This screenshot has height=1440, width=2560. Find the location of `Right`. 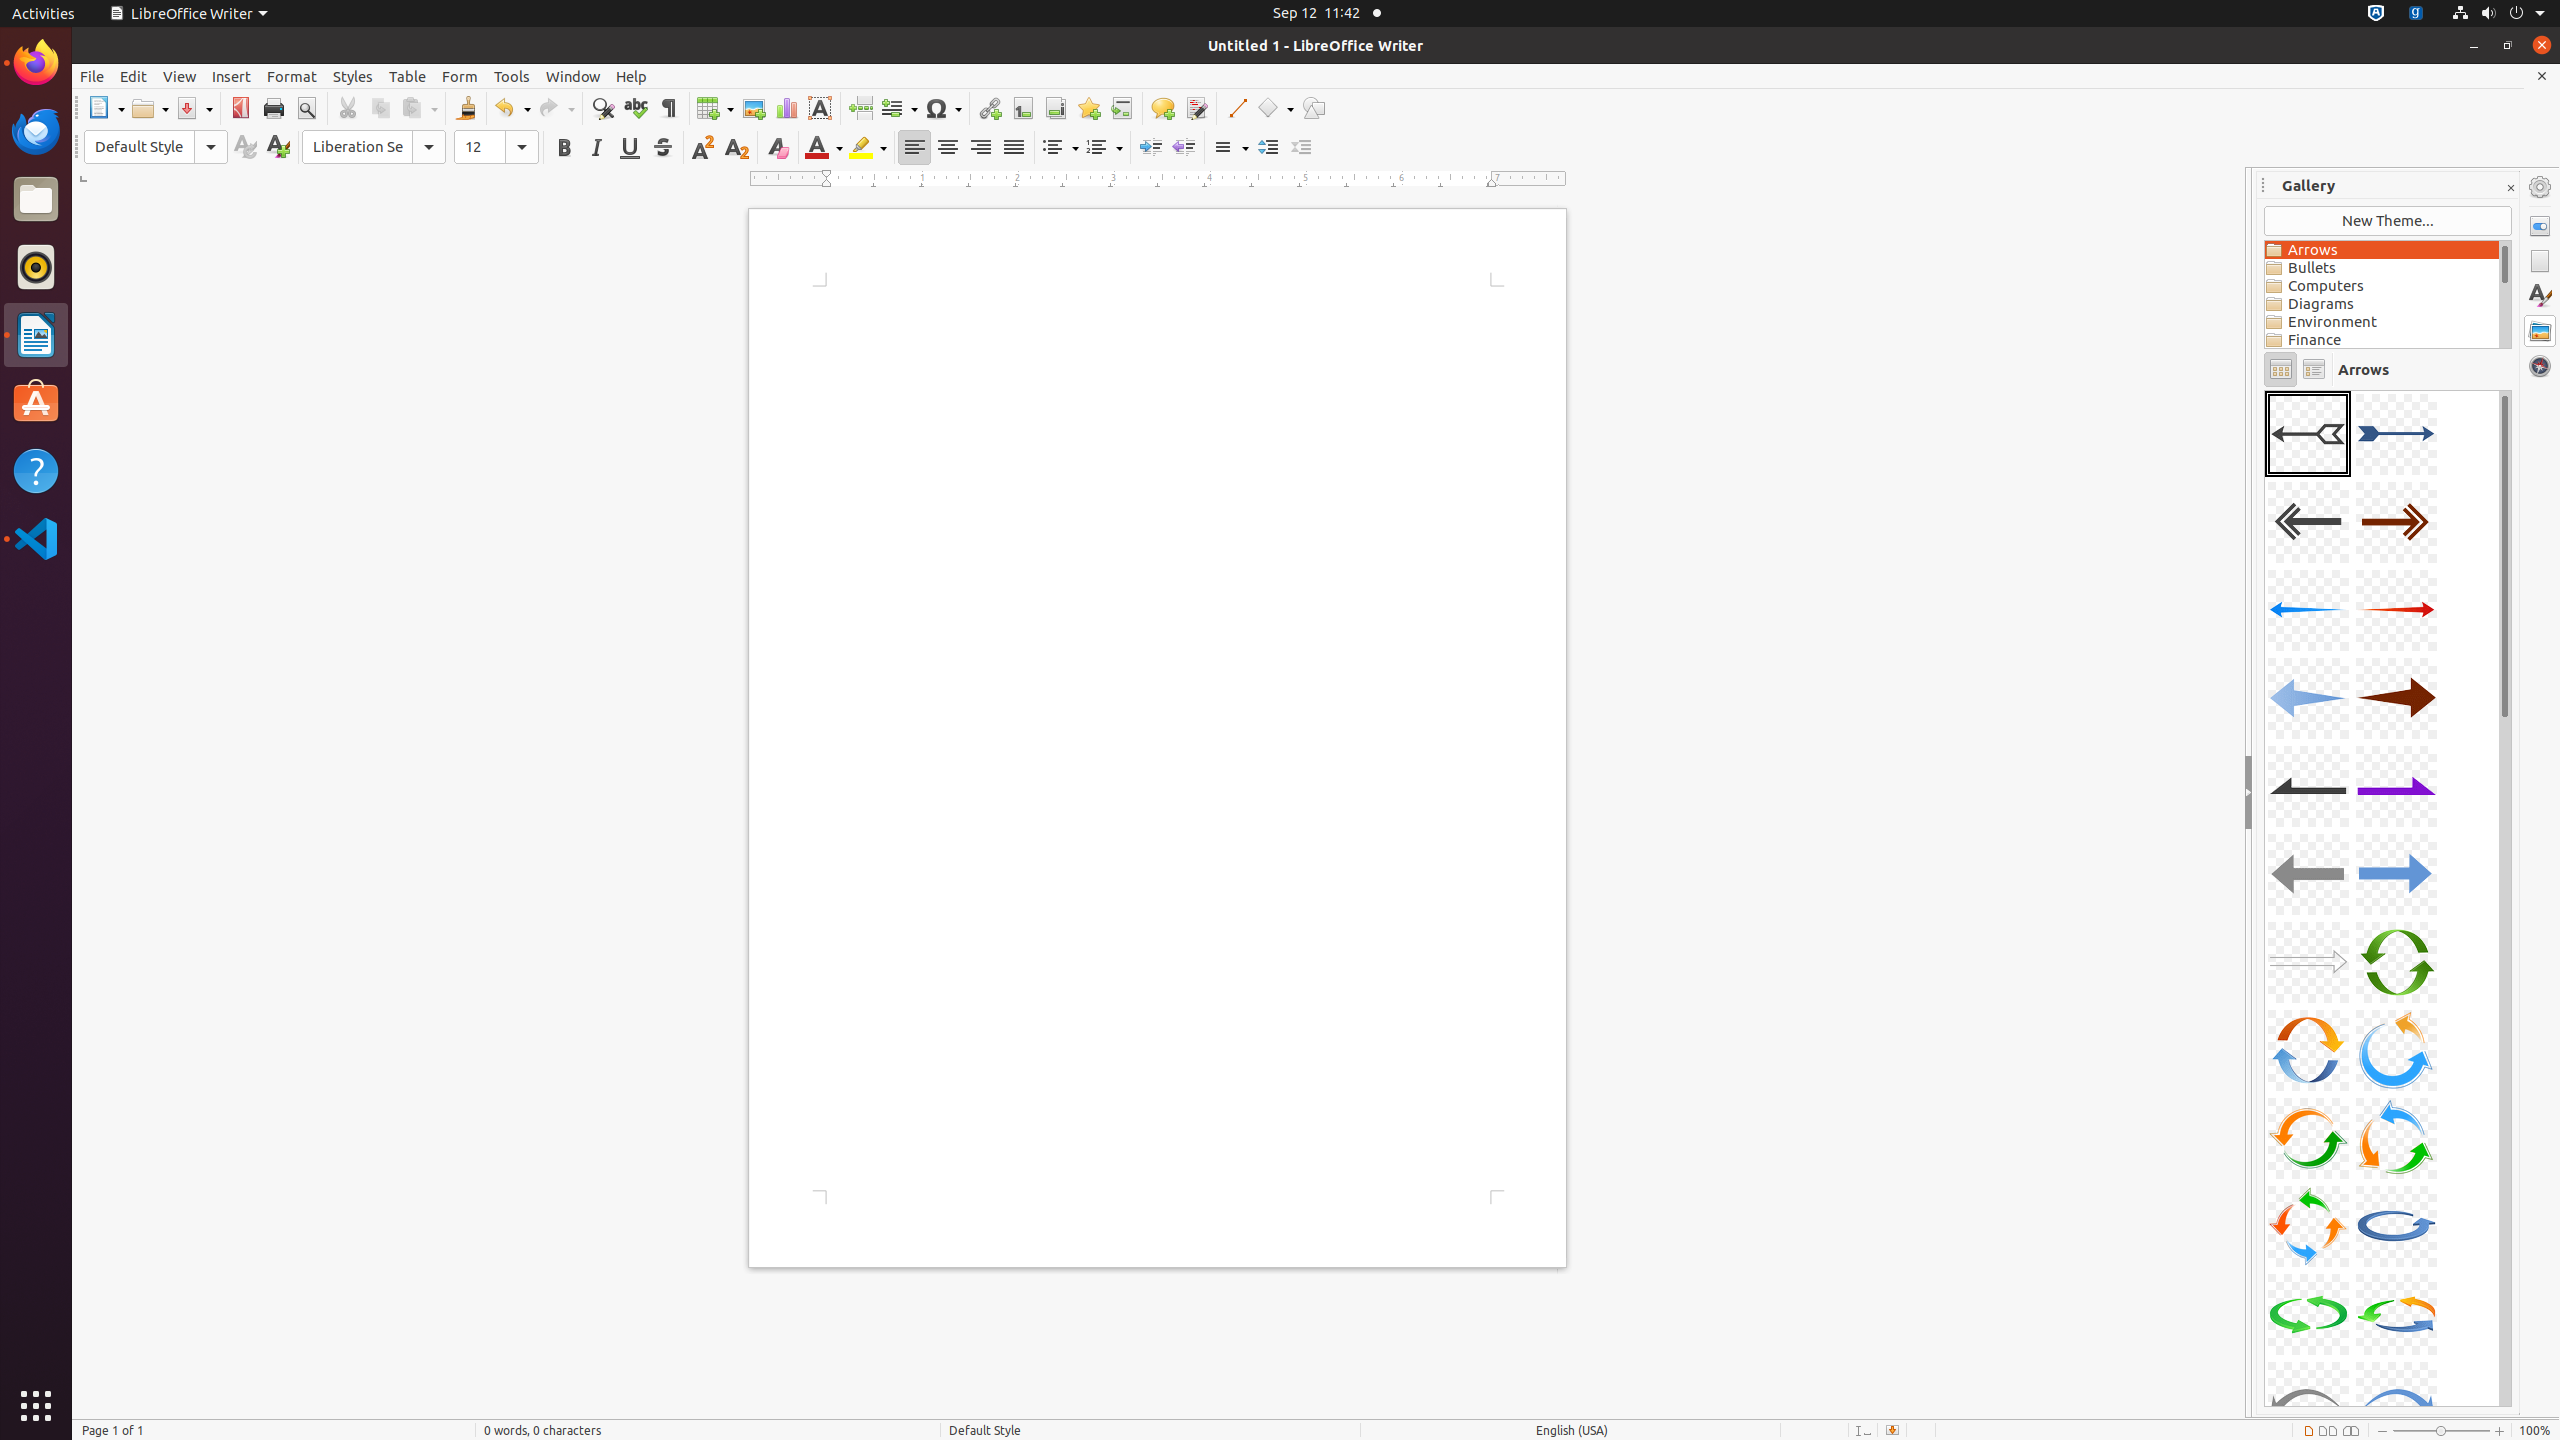

Right is located at coordinates (980, 148).